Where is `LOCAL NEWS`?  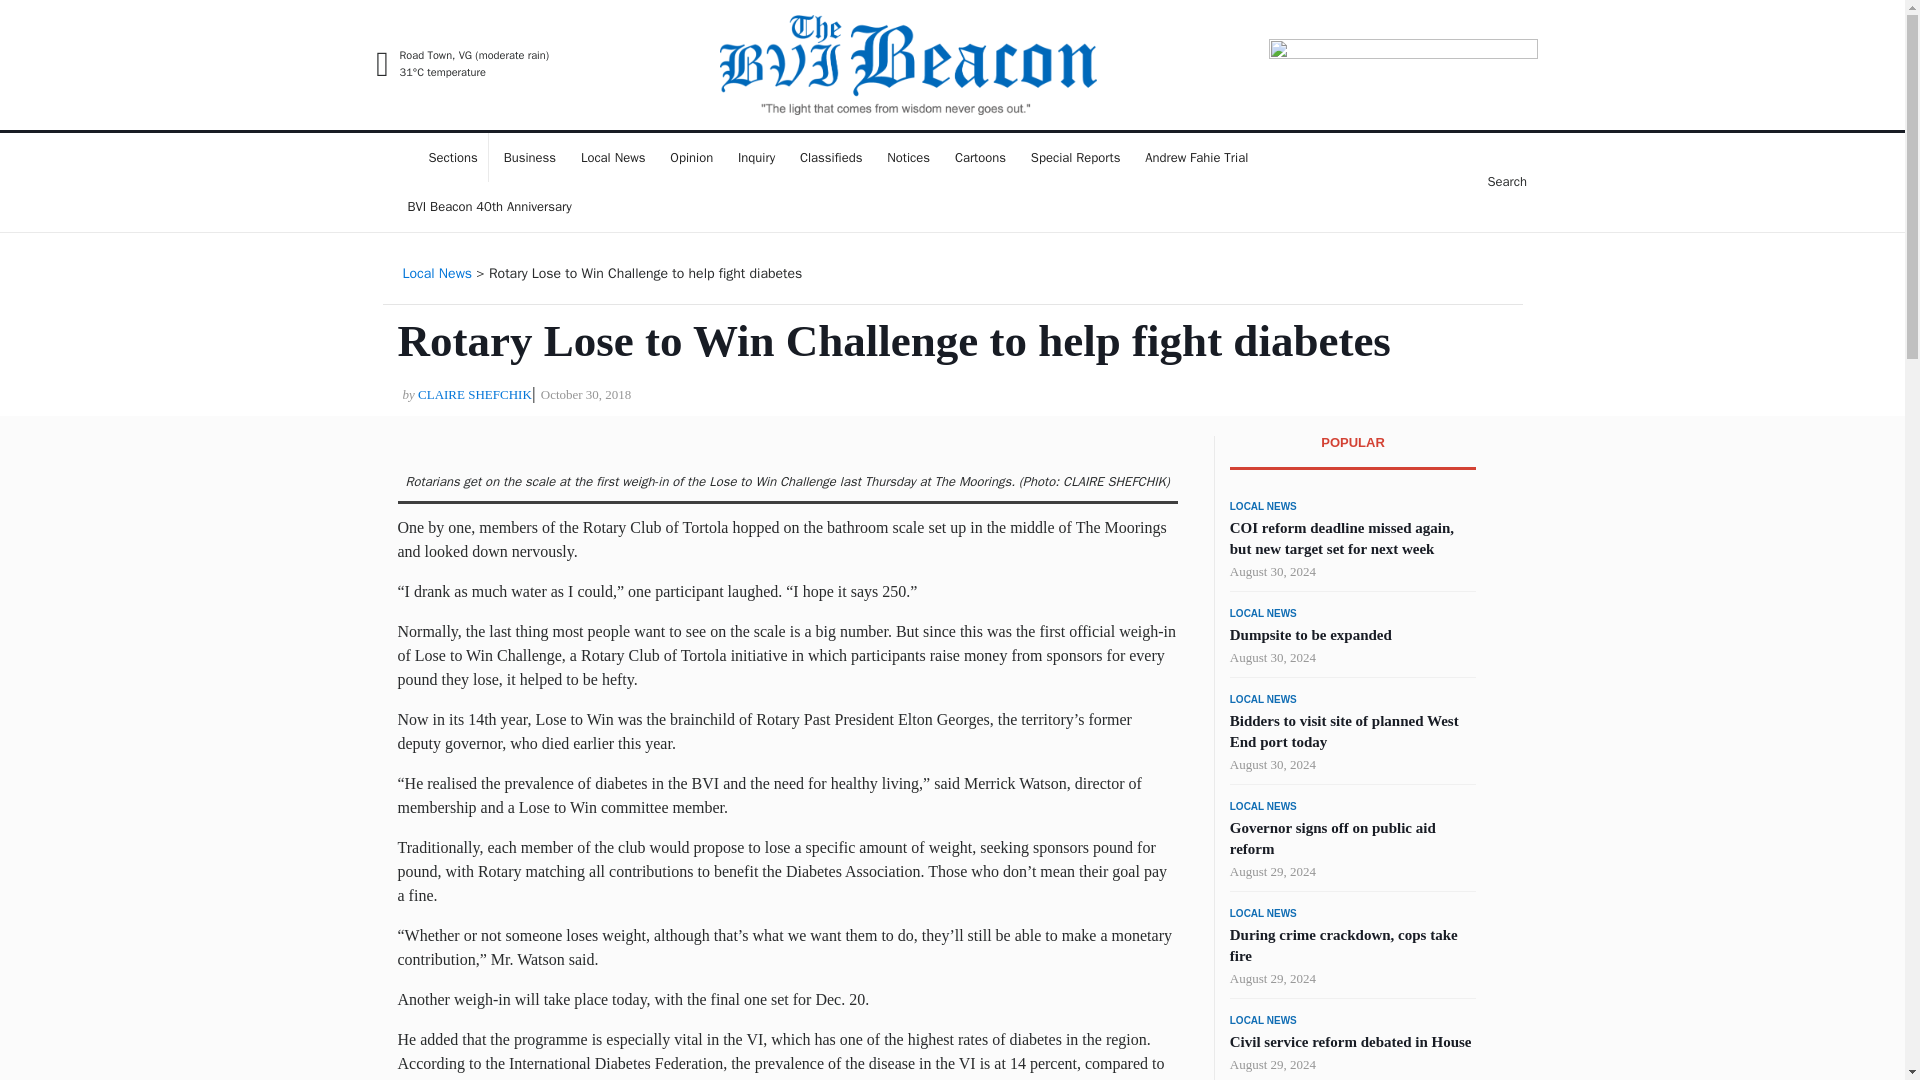
LOCAL NEWS is located at coordinates (1264, 507).